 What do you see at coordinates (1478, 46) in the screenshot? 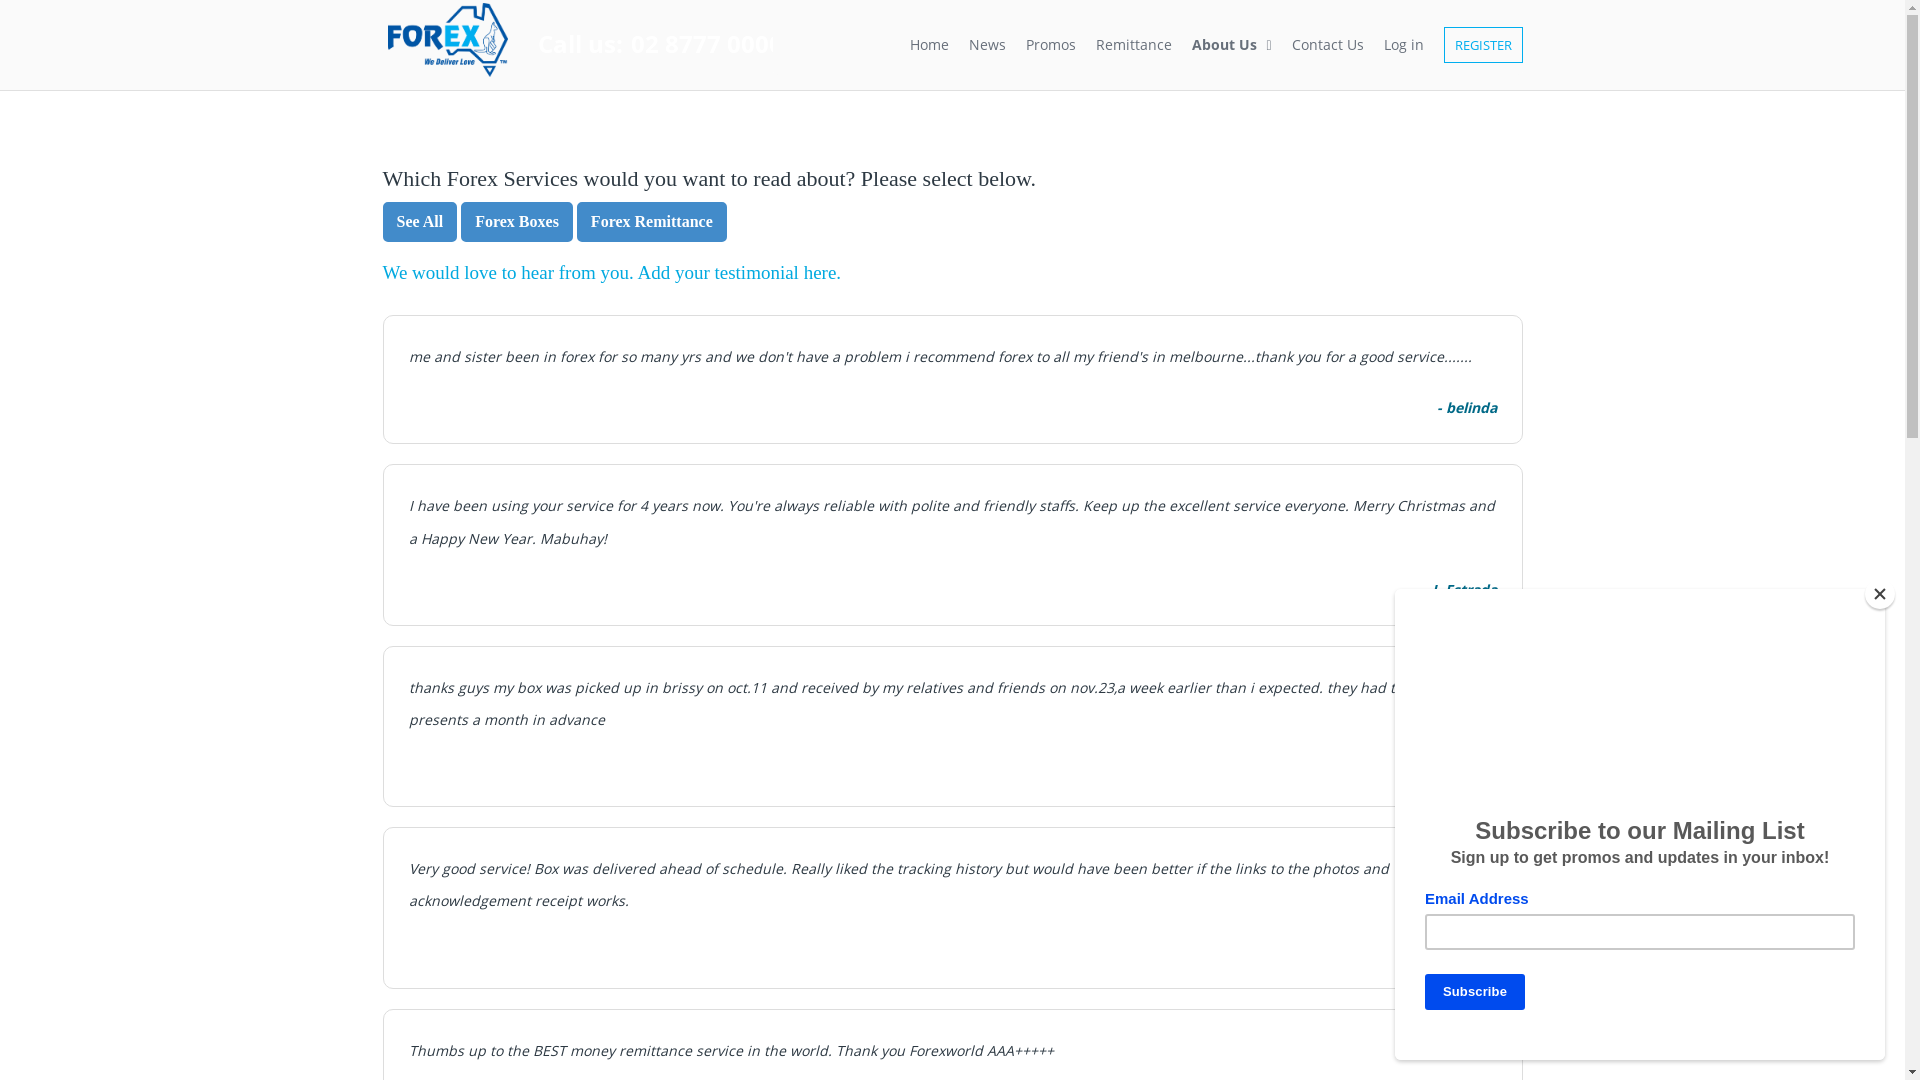
I see `REGISTER` at bounding box center [1478, 46].